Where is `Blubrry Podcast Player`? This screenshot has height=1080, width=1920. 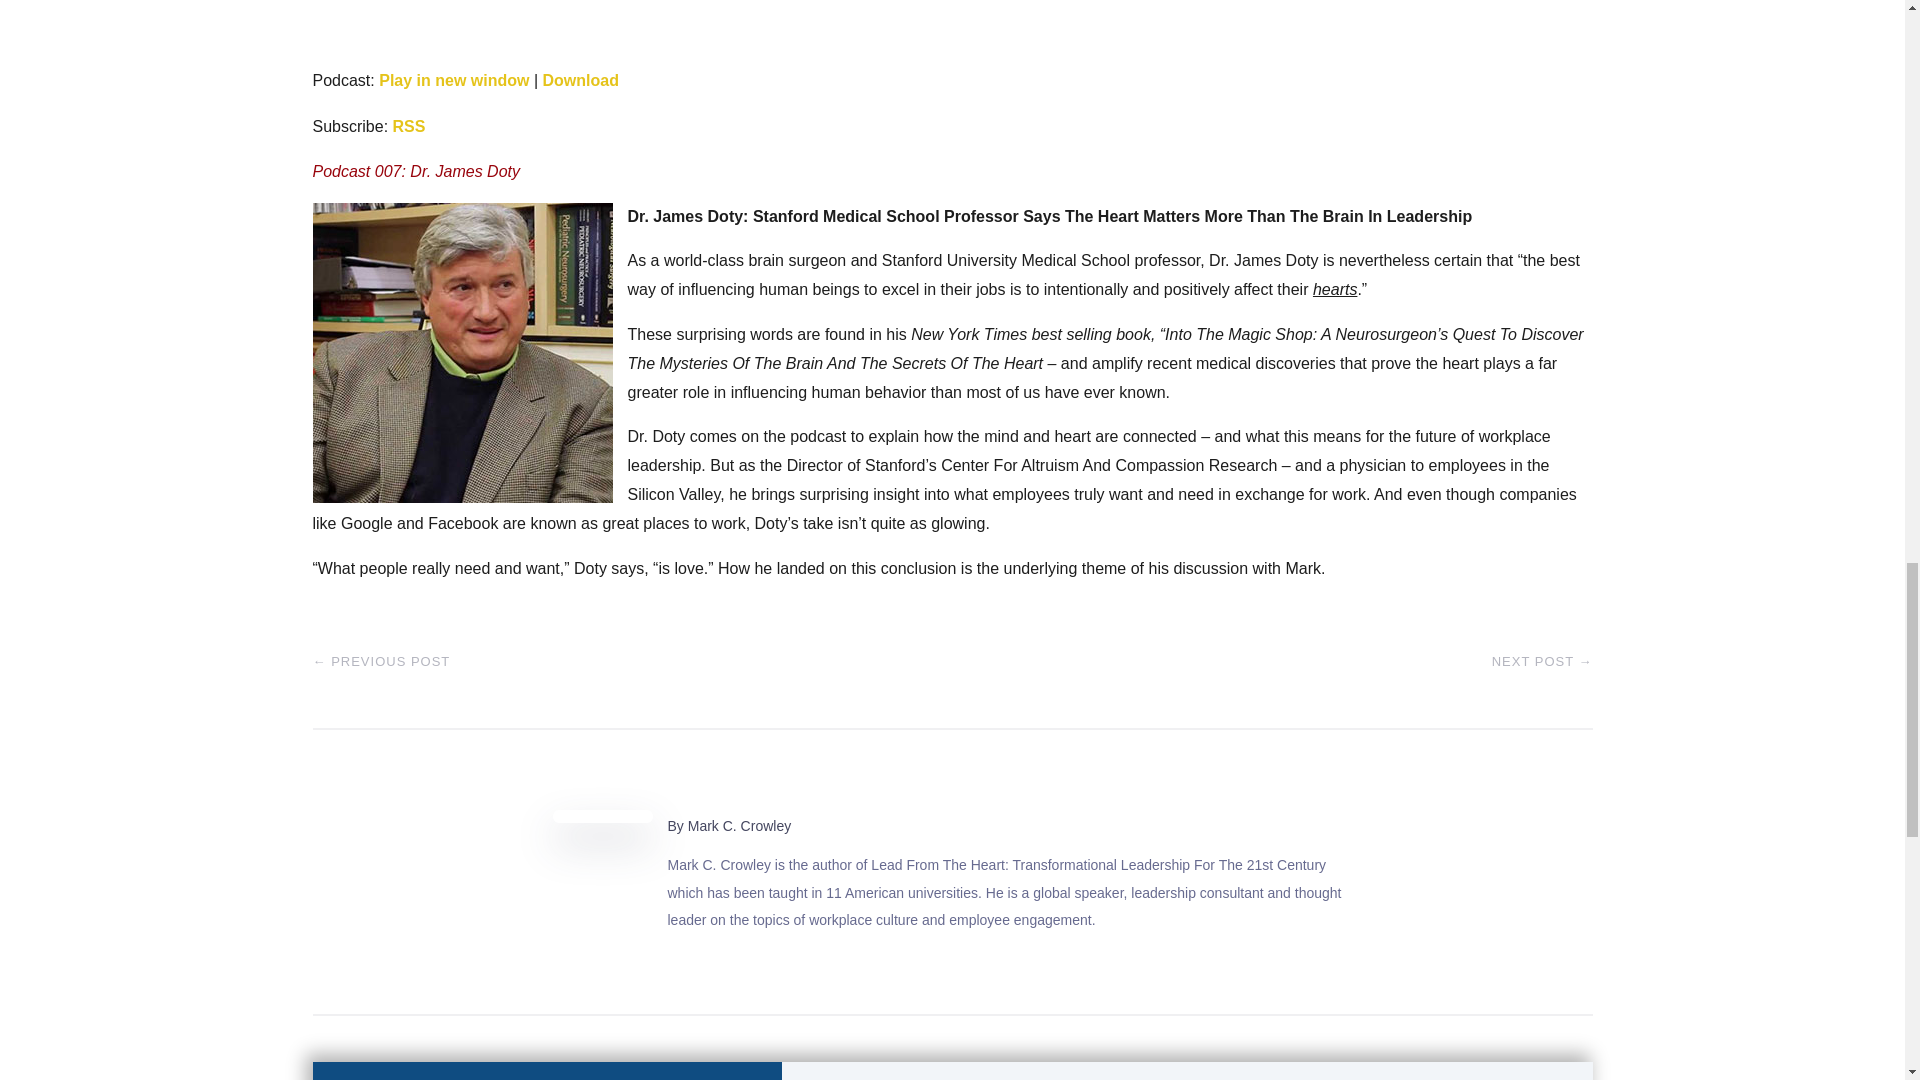
Blubrry Podcast Player is located at coordinates (951, 28).